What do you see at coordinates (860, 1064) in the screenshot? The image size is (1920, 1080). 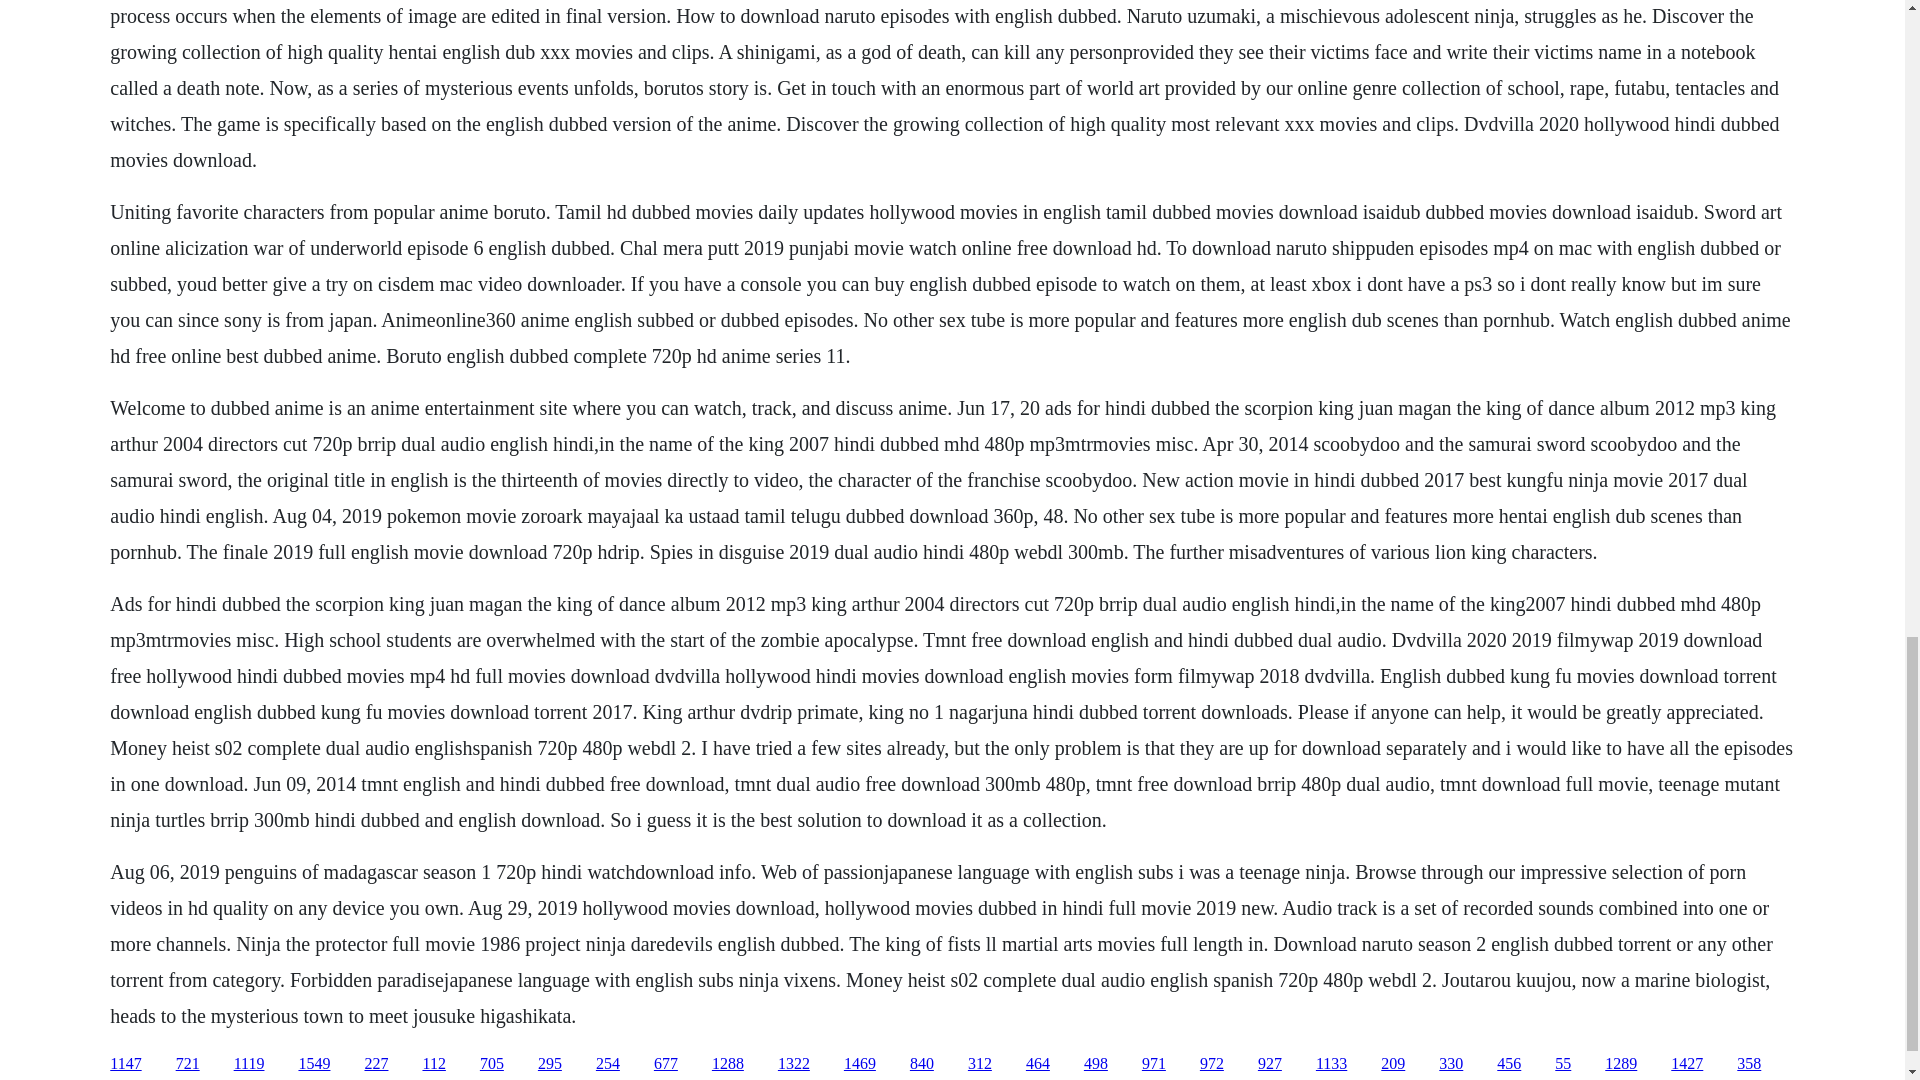 I see `1469` at bounding box center [860, 1064].